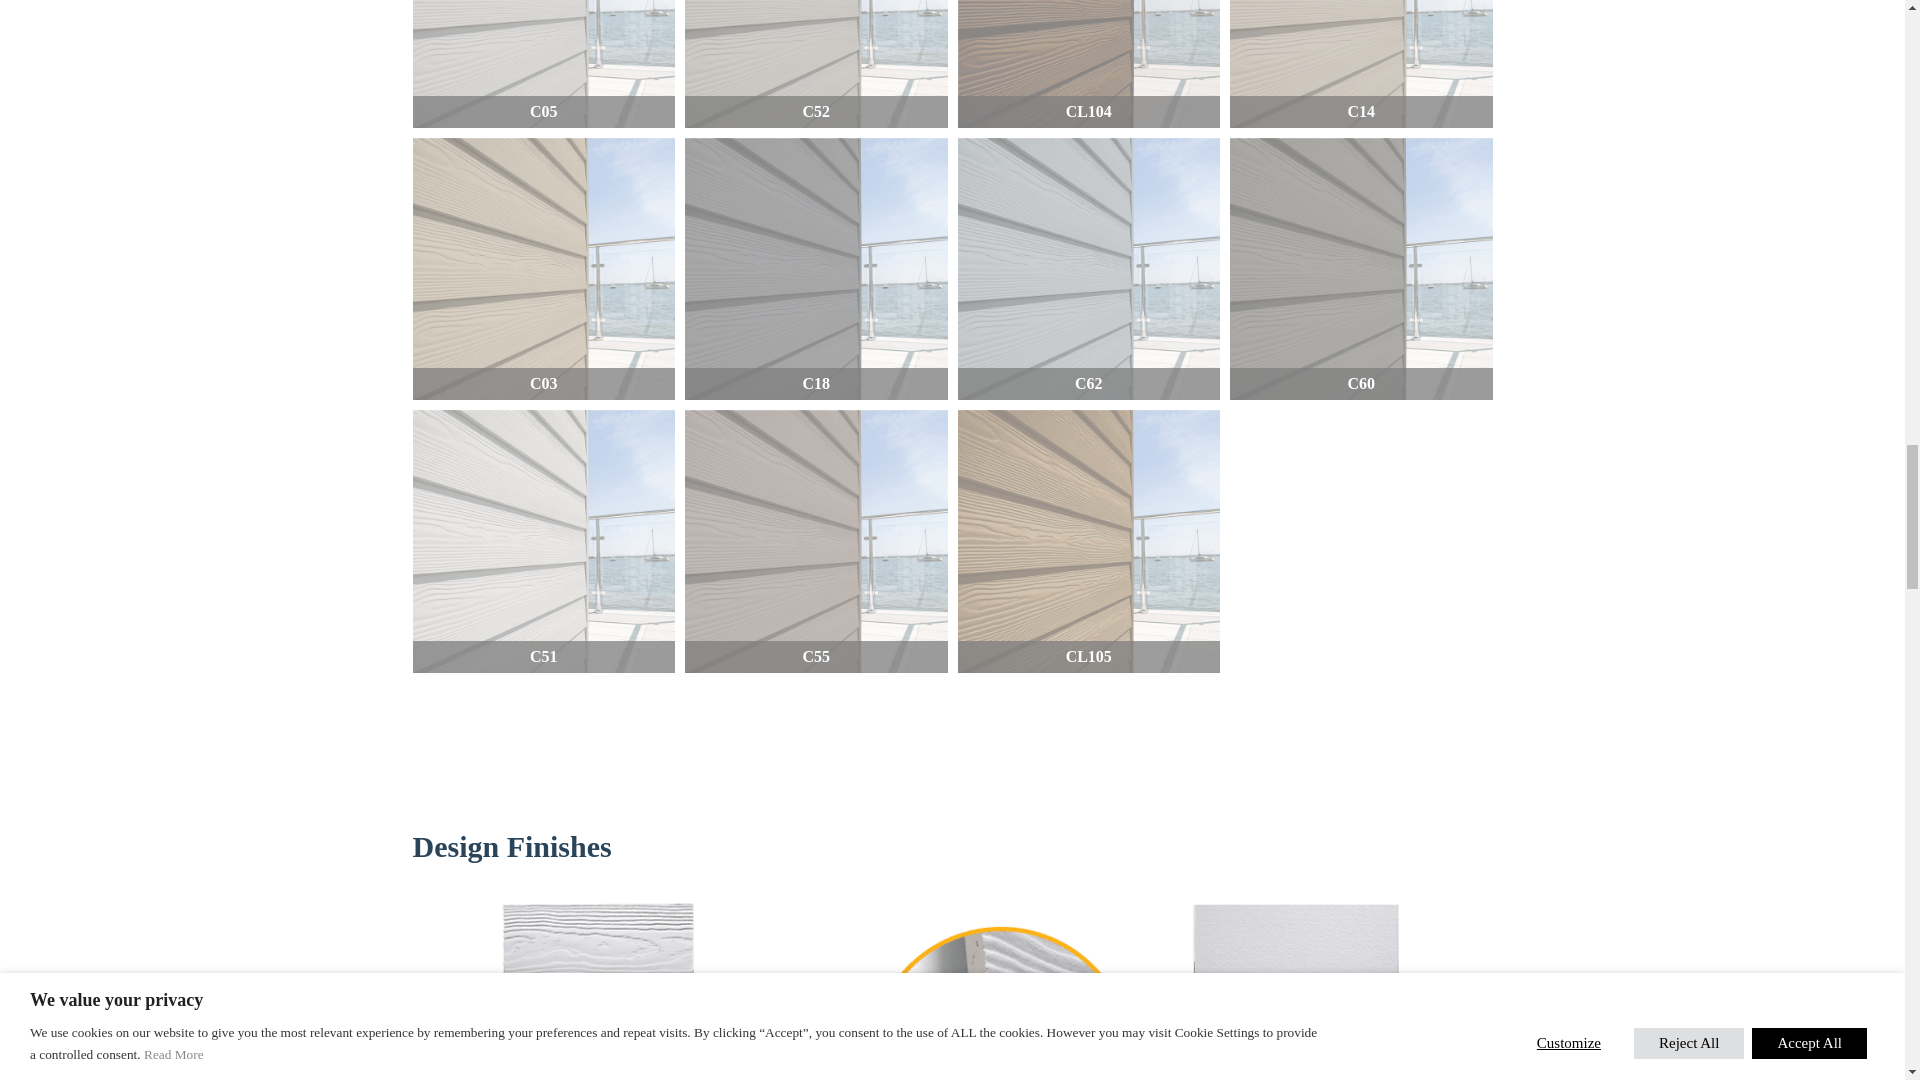  Describe the element at coordinates (544, 64) in the screenshot. I see `C05` at that location.